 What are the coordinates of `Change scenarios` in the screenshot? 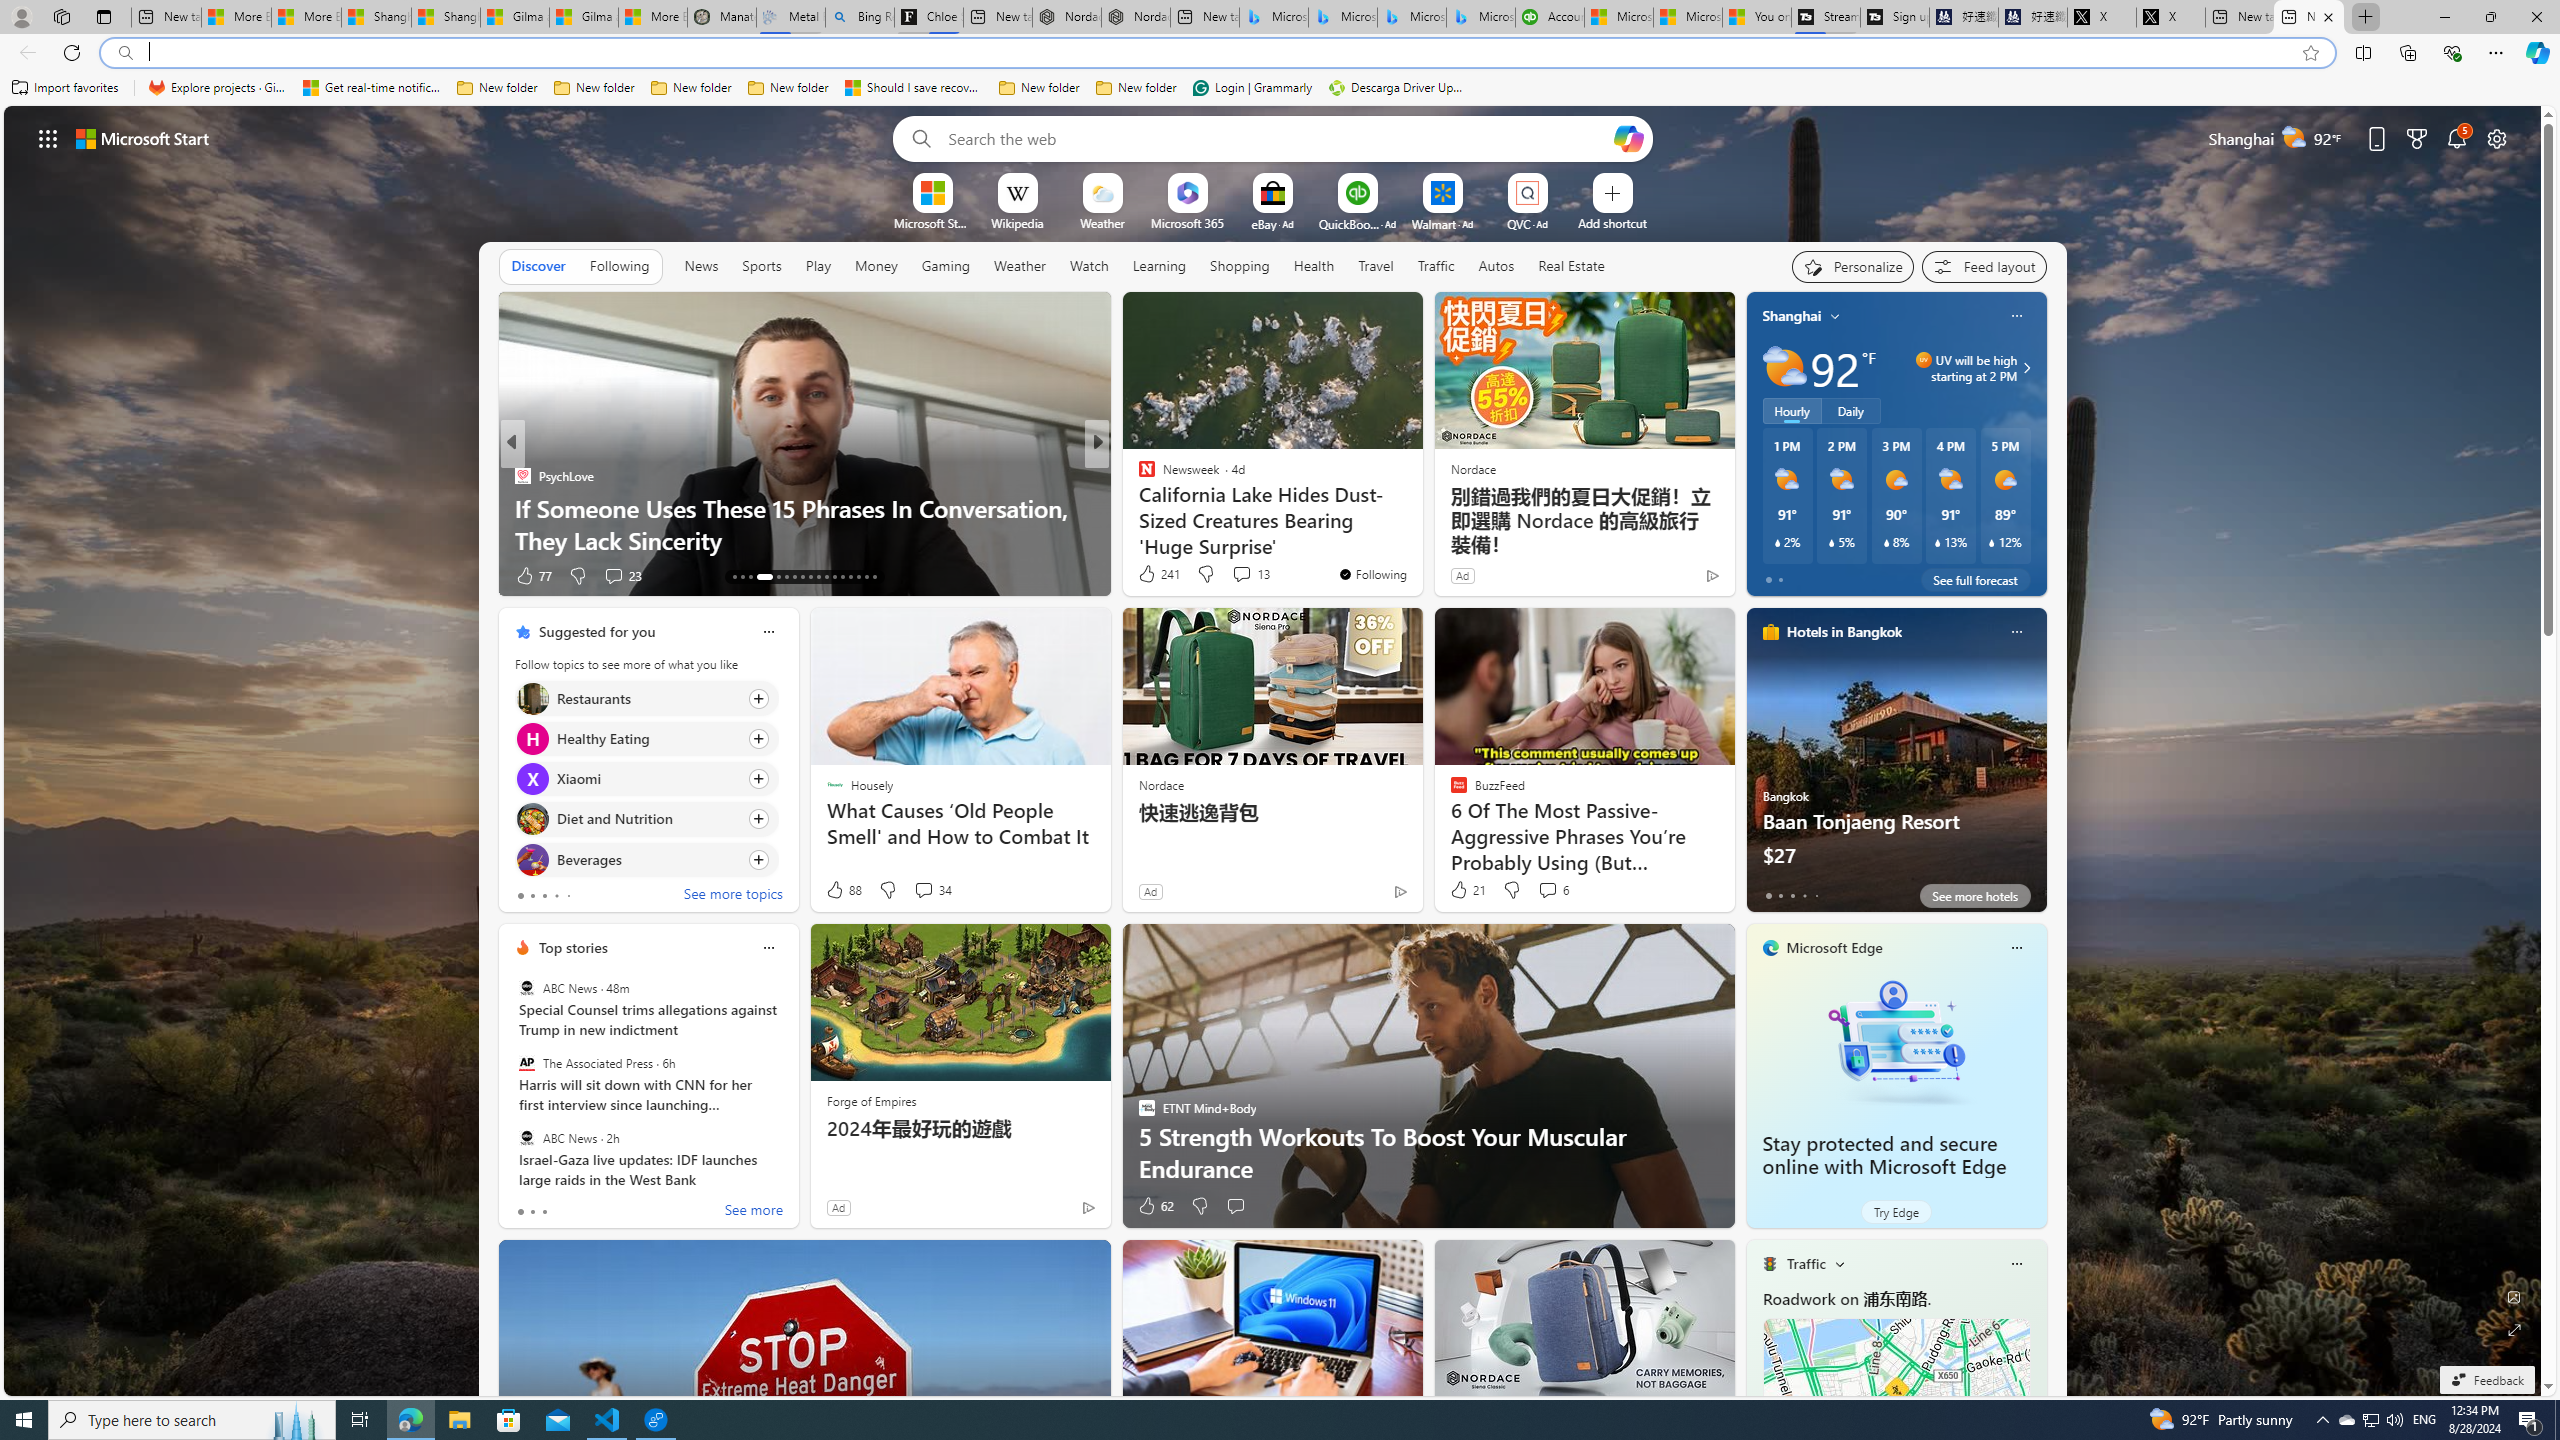 It's located at (1838, 1263).